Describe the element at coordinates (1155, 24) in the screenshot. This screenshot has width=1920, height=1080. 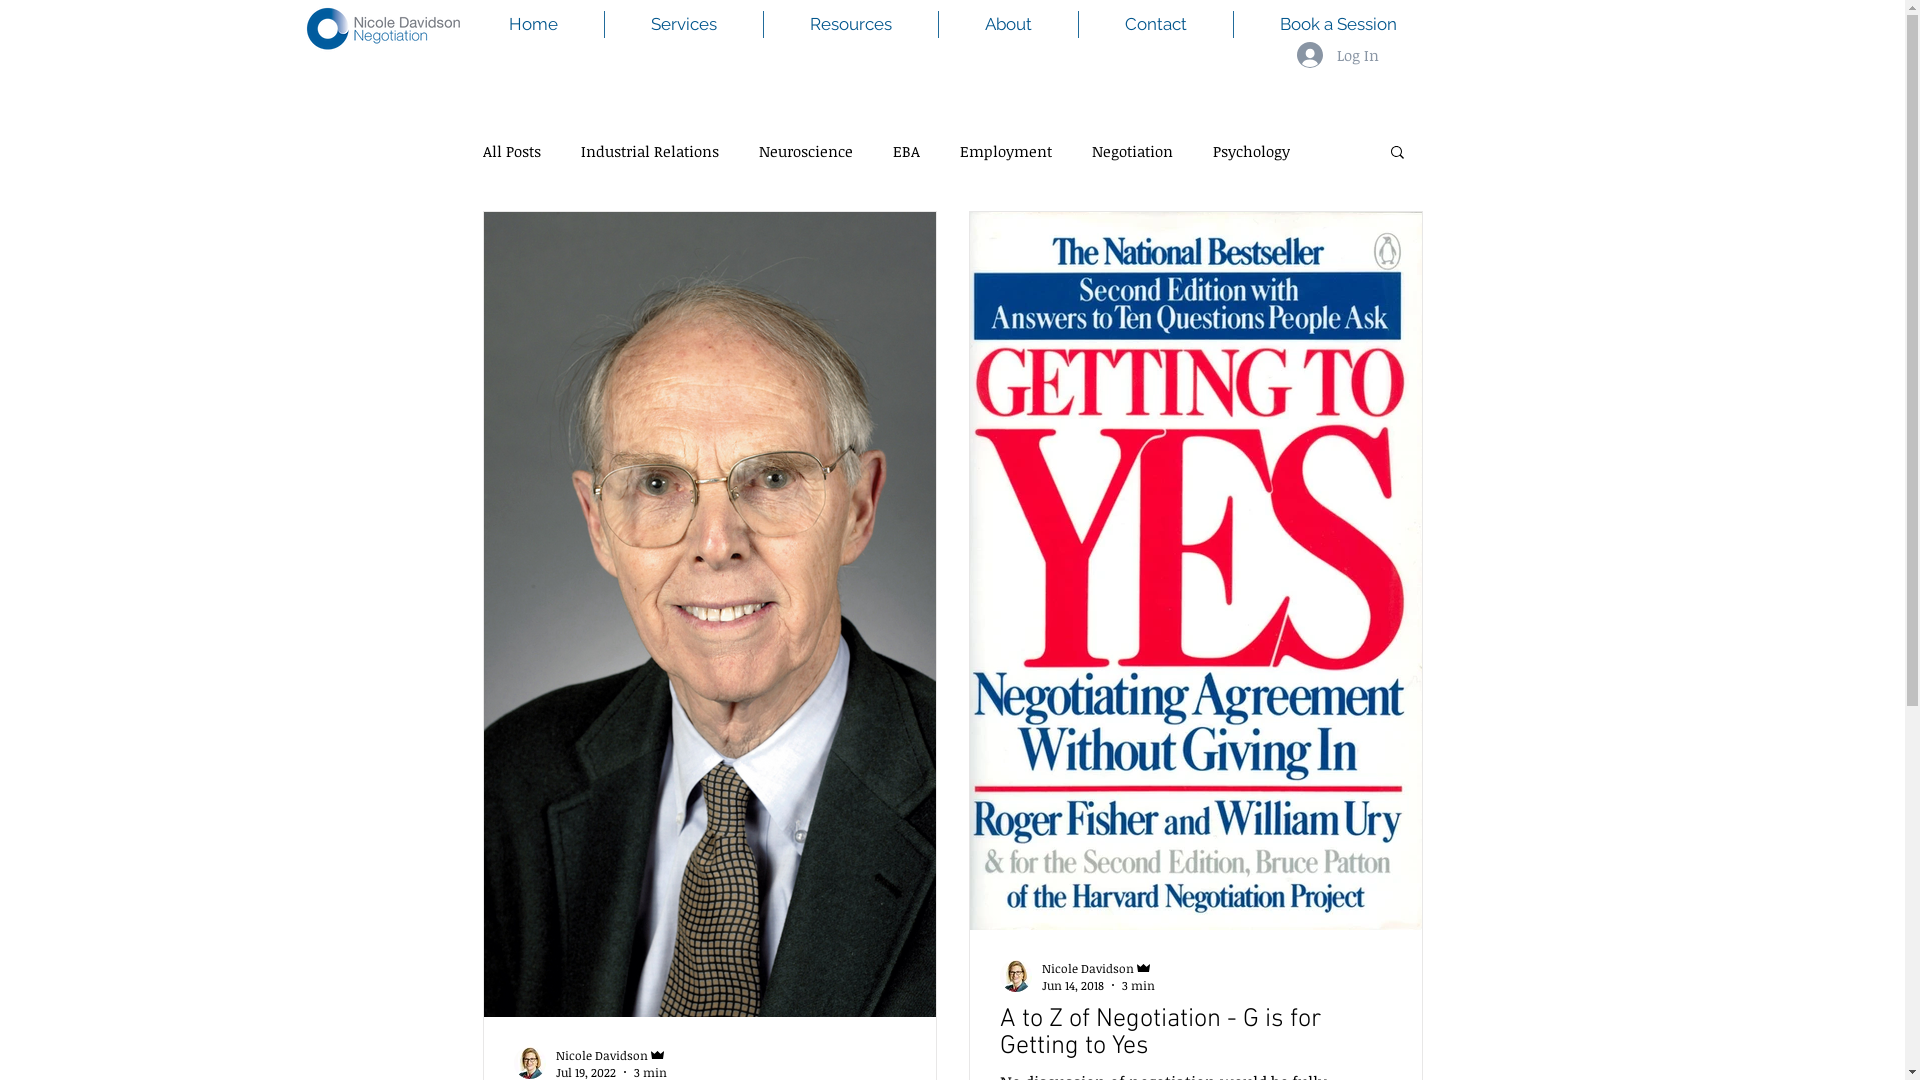
I see `Contact` at that location.